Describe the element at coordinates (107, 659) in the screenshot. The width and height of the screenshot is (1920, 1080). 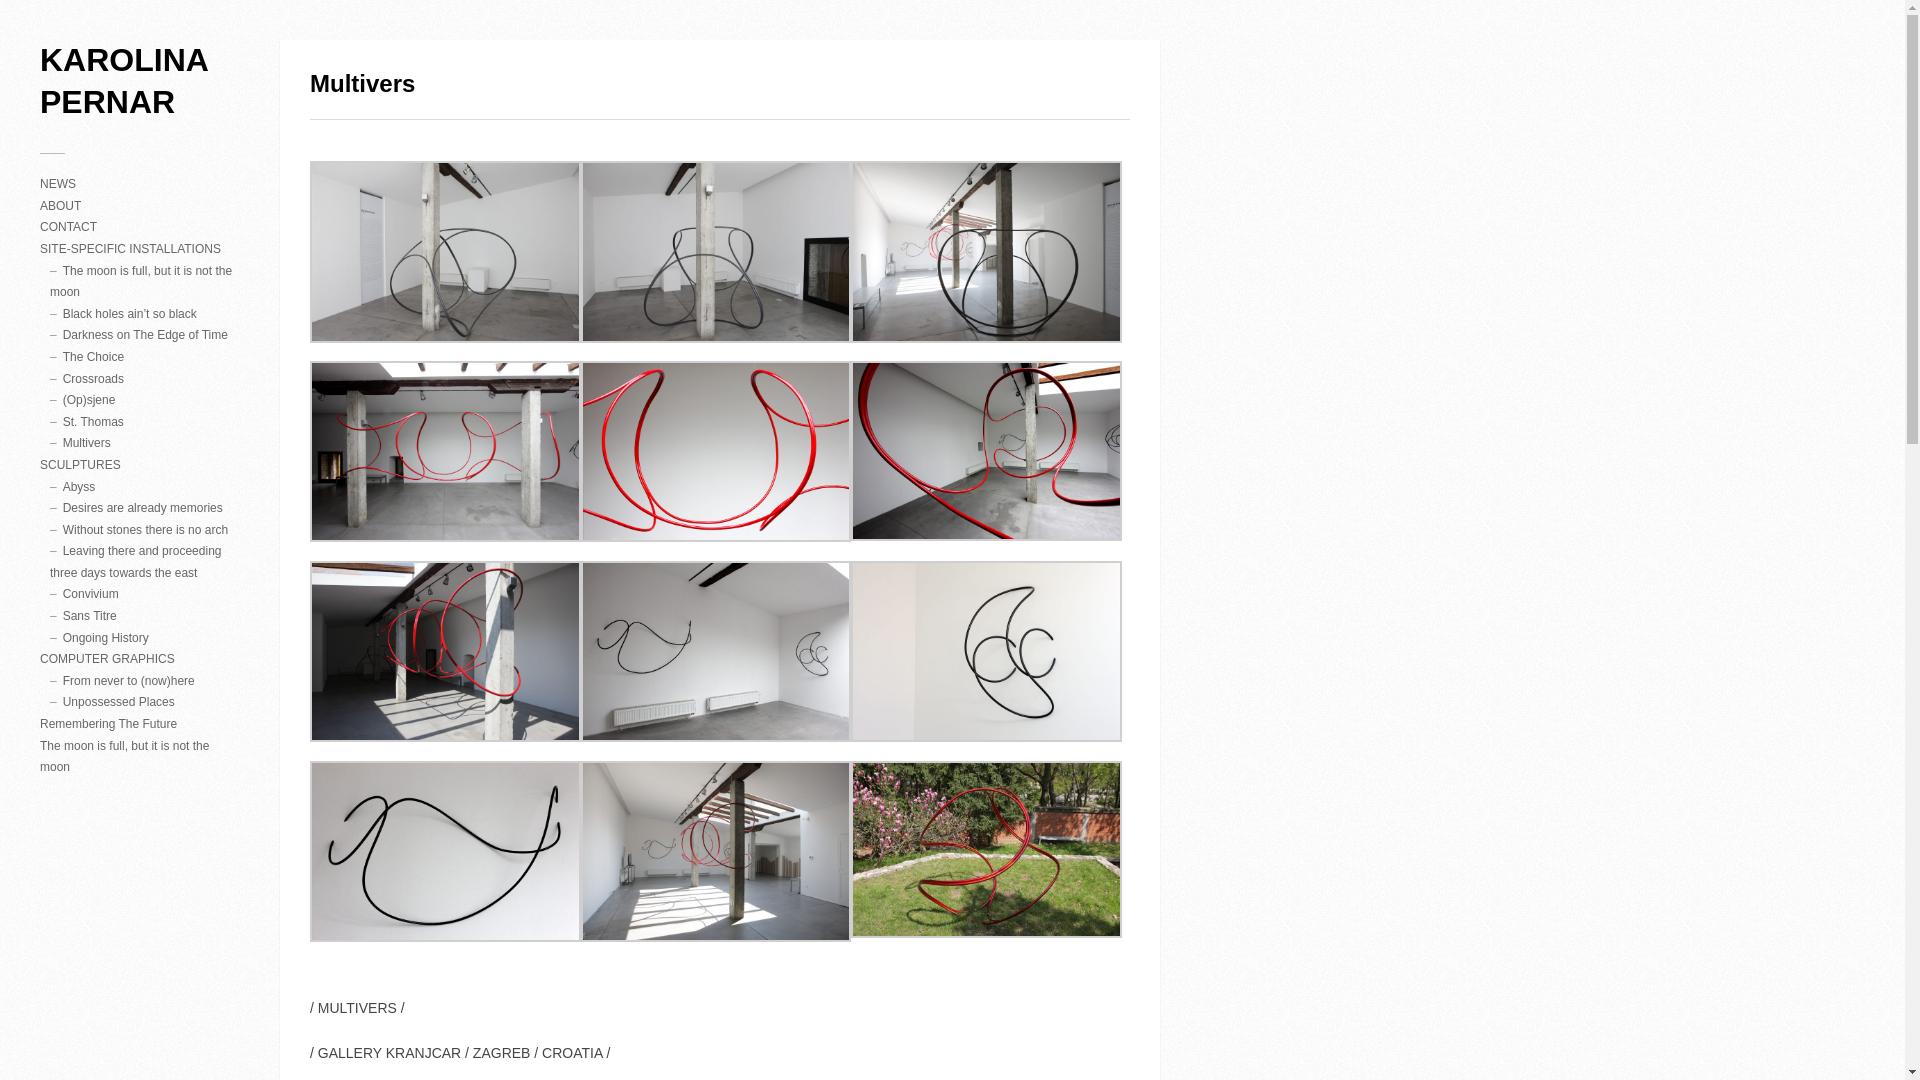
I see `COMPUTER GRAPHICS` at that location.